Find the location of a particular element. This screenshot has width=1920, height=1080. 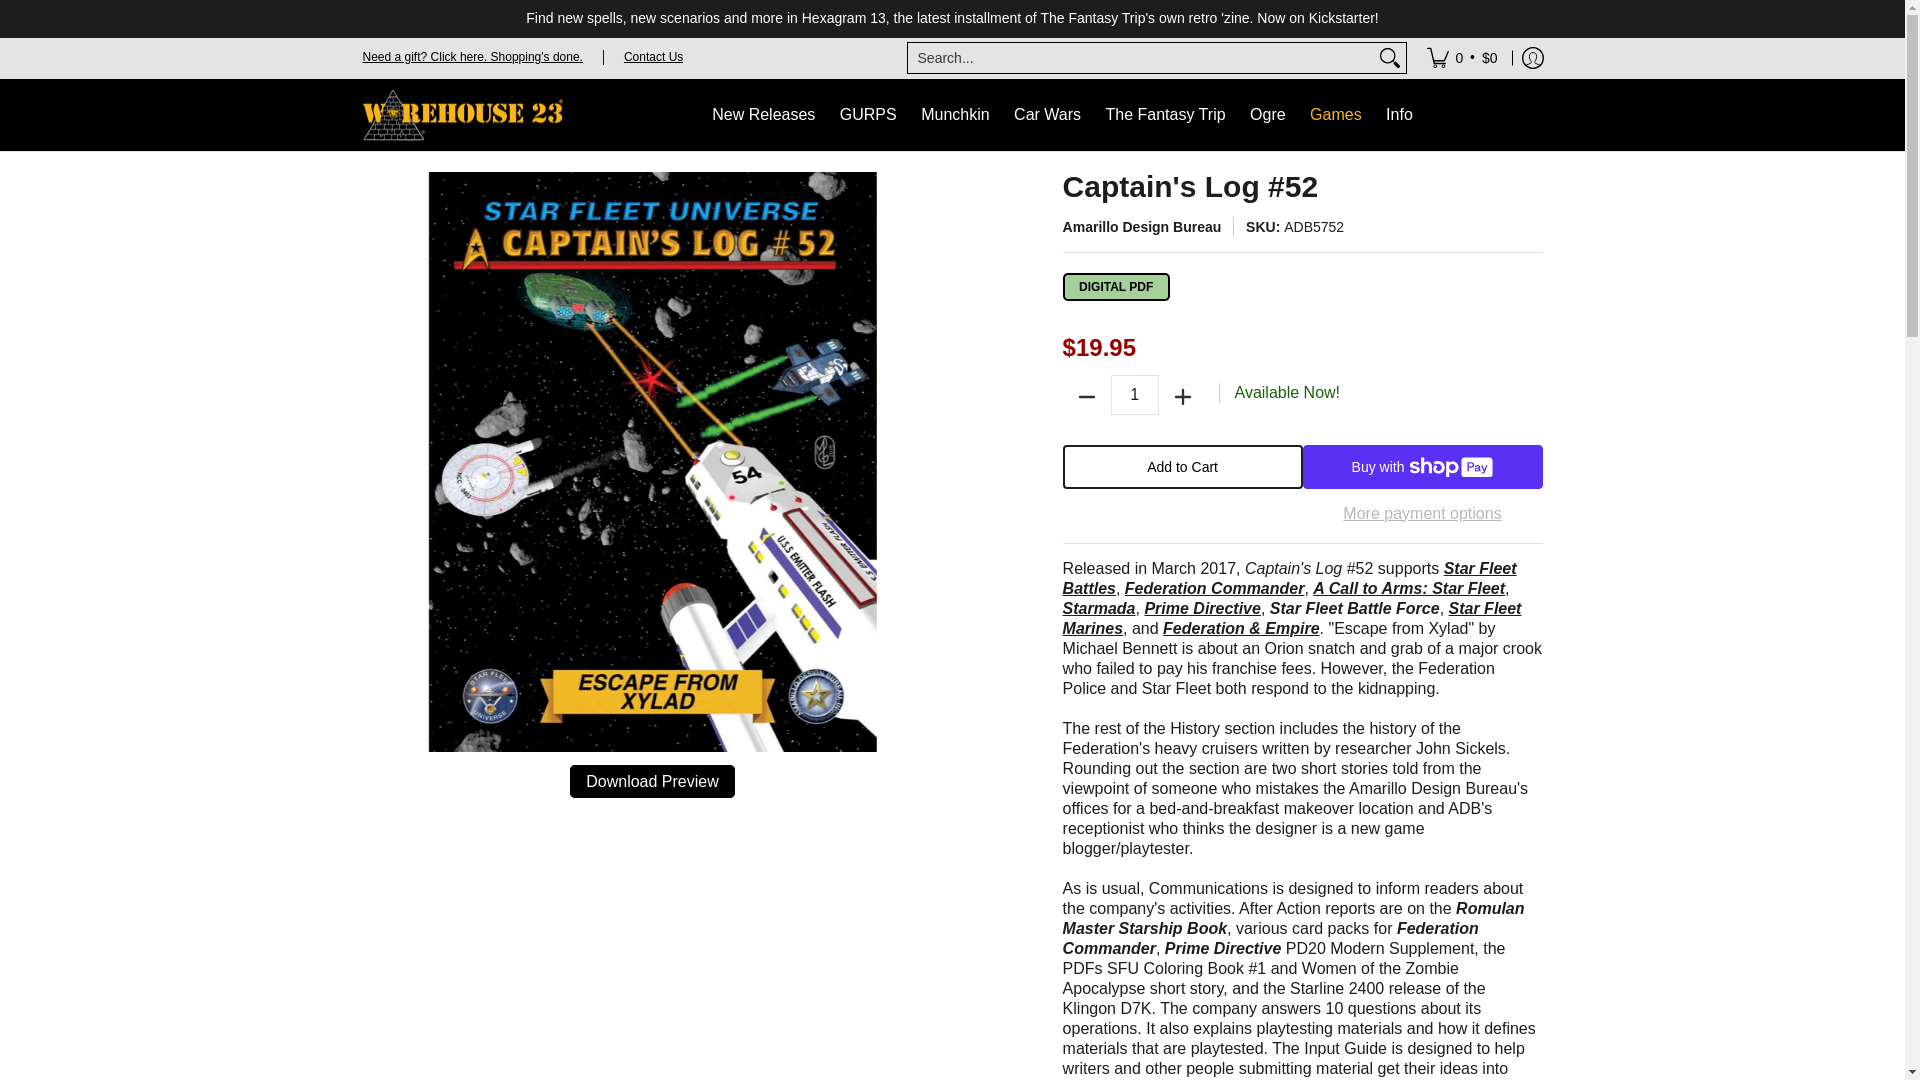

Warehouse 23 is located at coordinates (462, 114).